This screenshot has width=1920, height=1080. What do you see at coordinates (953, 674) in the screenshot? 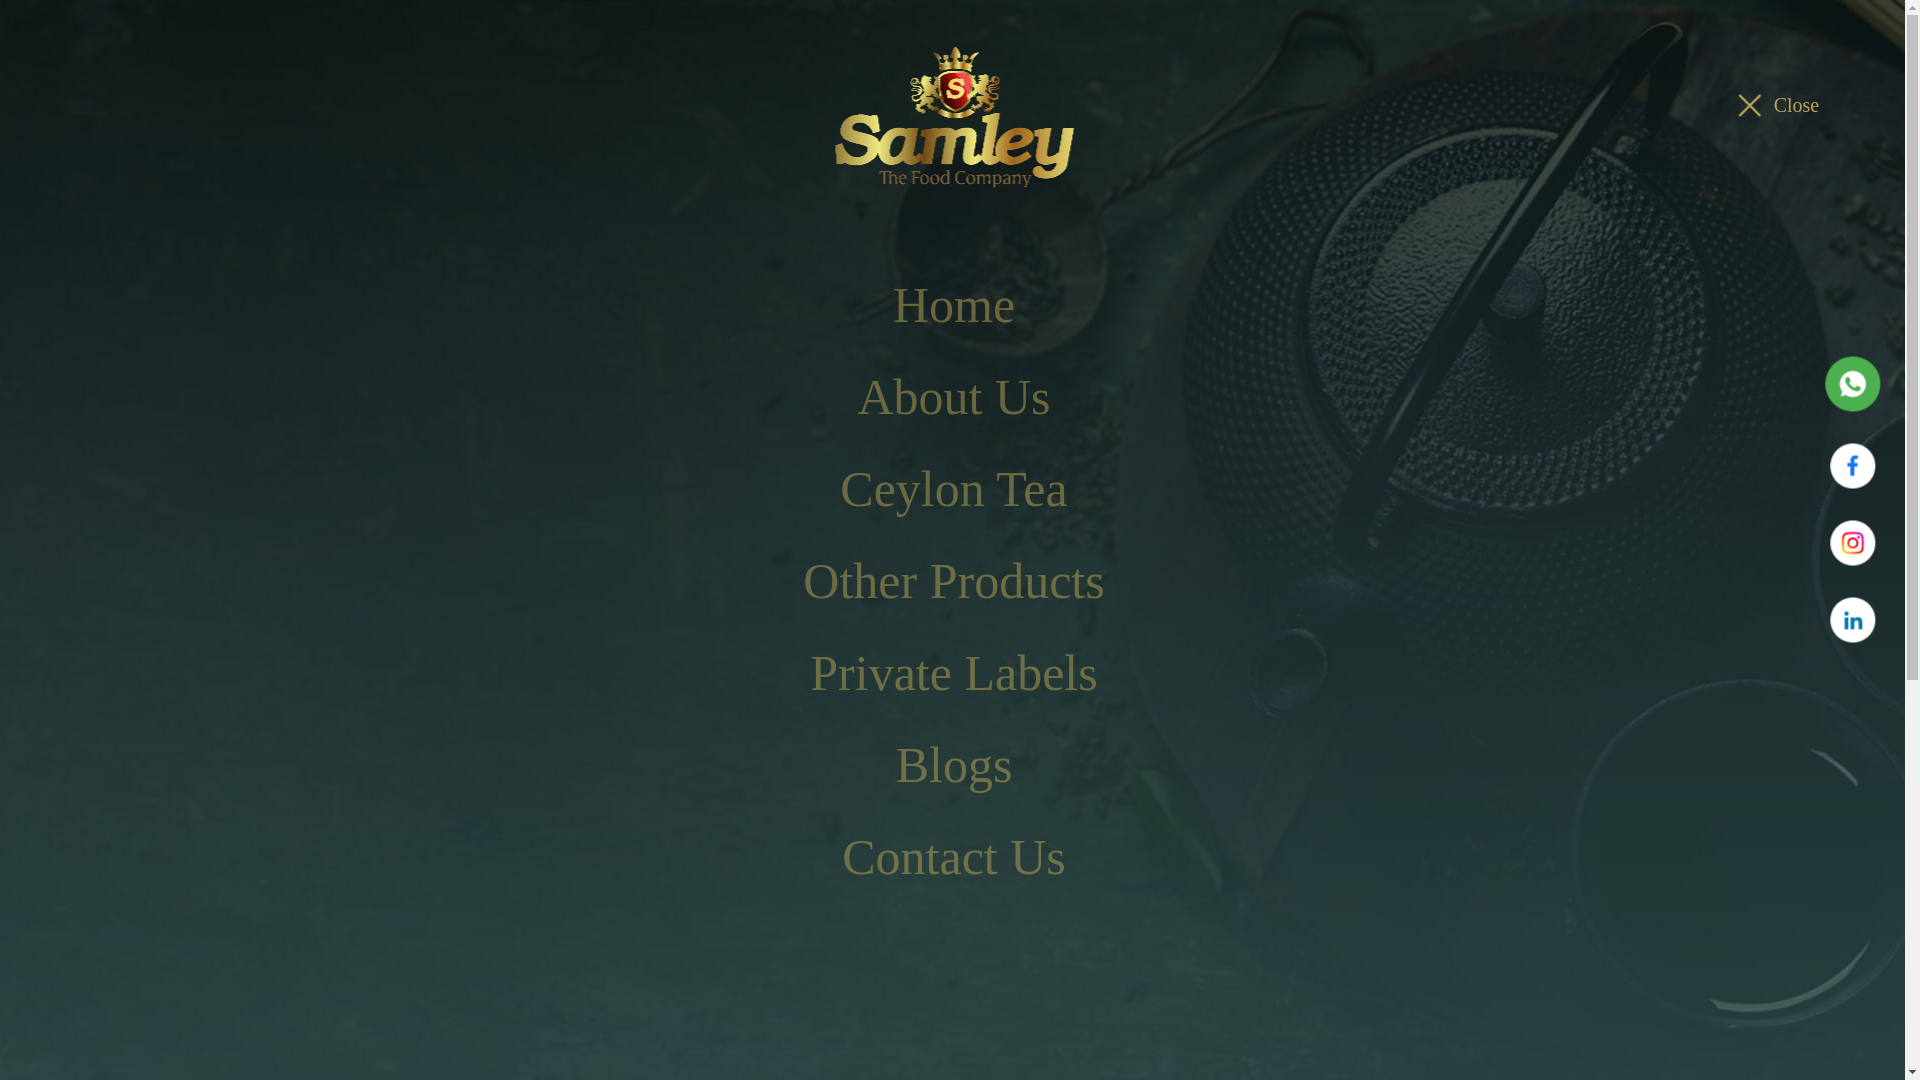
I see `Private Labels` at bounding box center [953, 674].